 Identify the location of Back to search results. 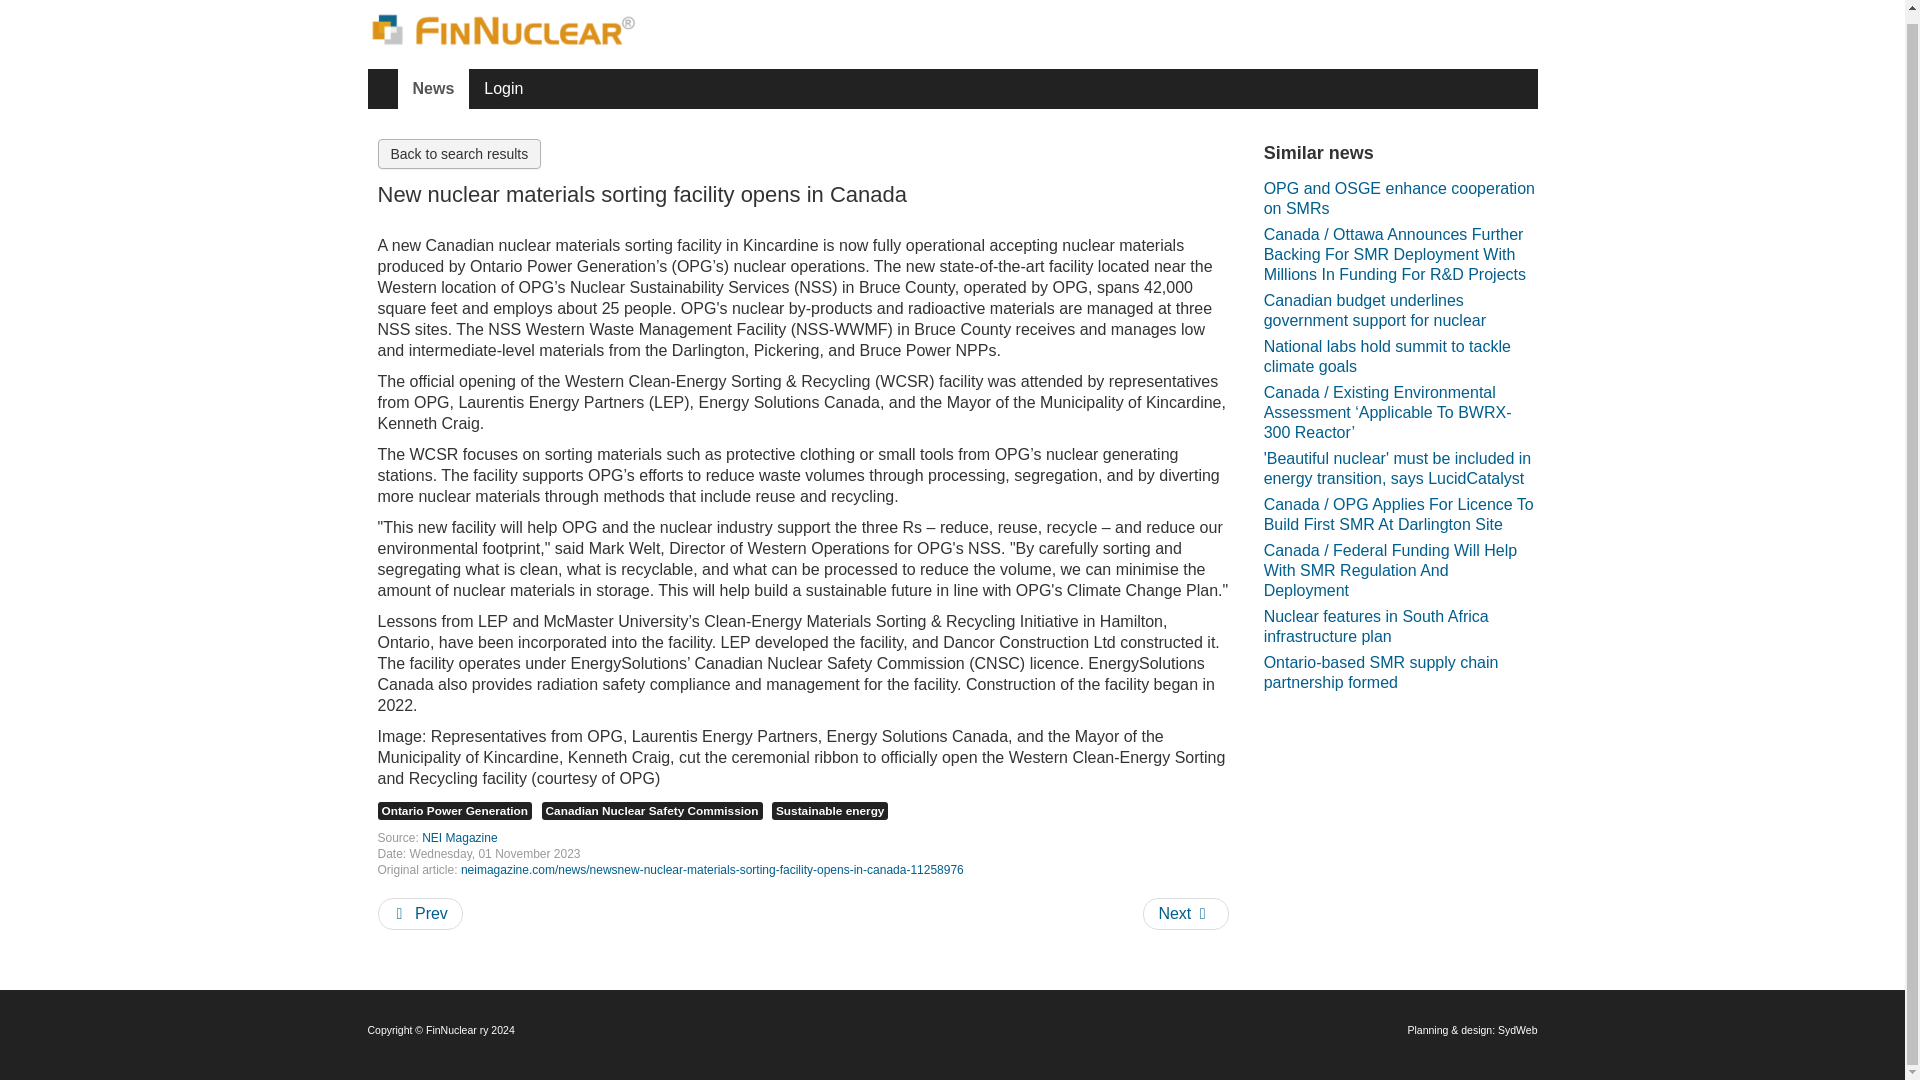
(460, 154).